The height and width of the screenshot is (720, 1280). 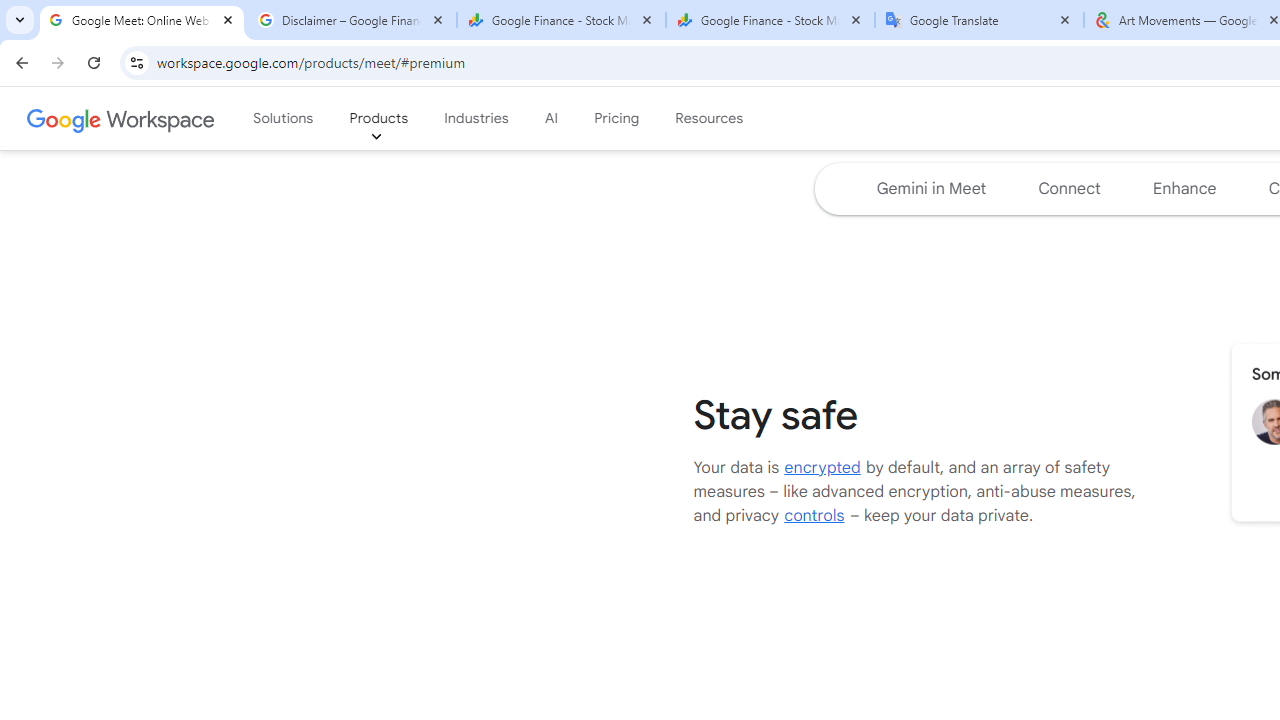 I want to click on Navigate to the Gemini in Meet section of the page, so click(x=930, y=188).